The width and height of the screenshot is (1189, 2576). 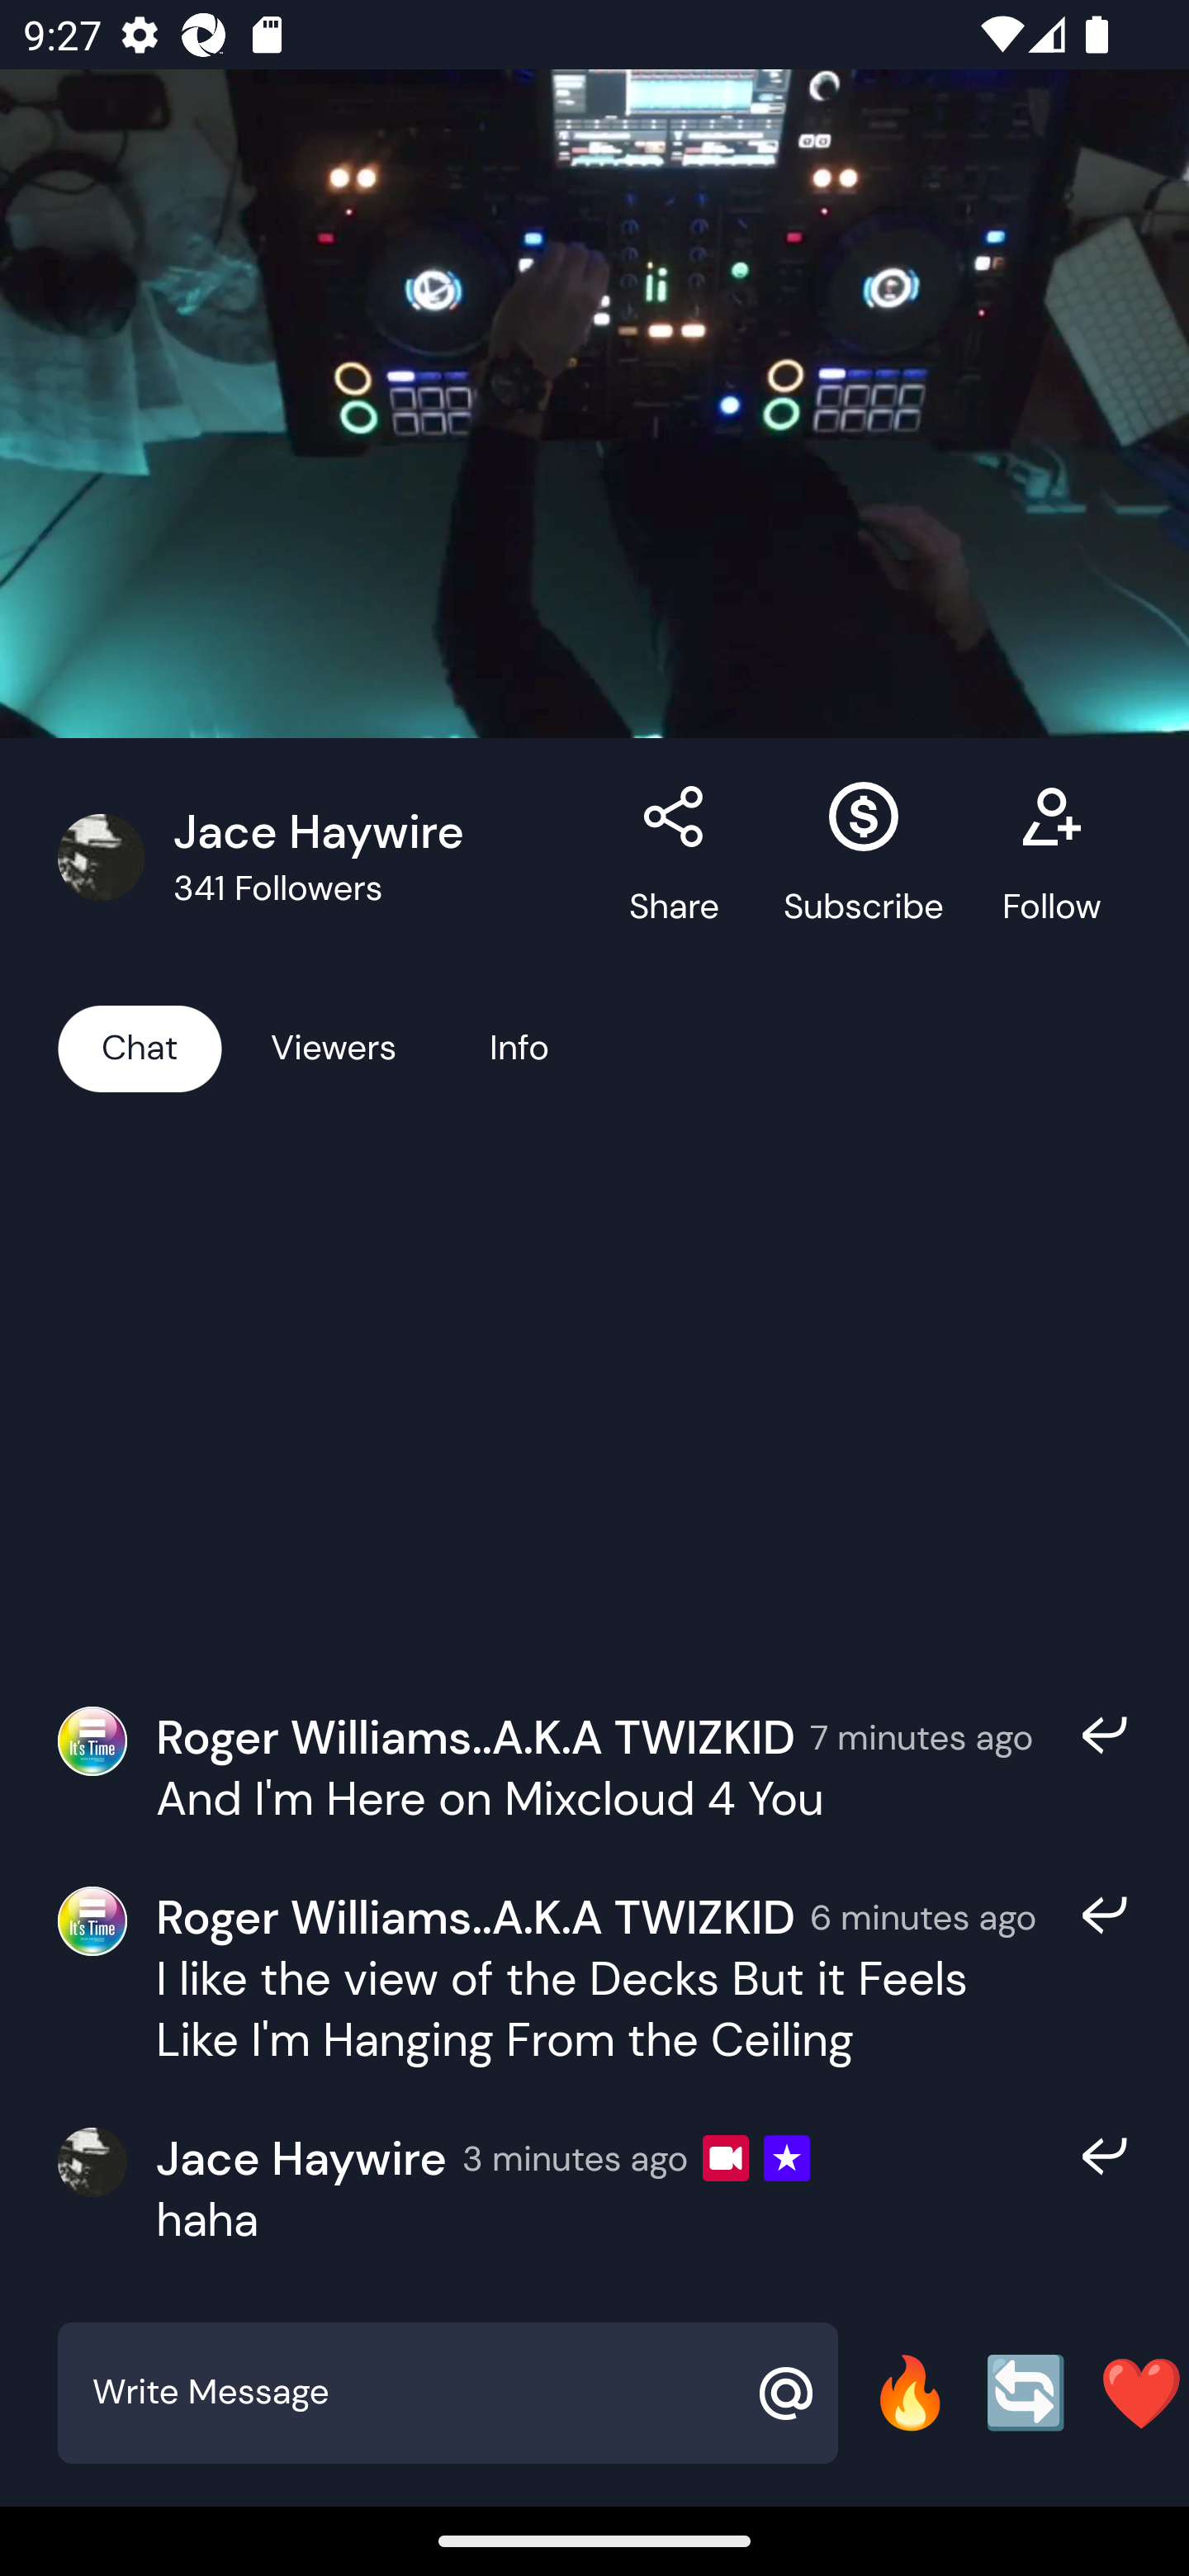 What do you see at coordinates (1051, 857) in the screenshot?
I see `Follow` at bounding box center [1051, 857].